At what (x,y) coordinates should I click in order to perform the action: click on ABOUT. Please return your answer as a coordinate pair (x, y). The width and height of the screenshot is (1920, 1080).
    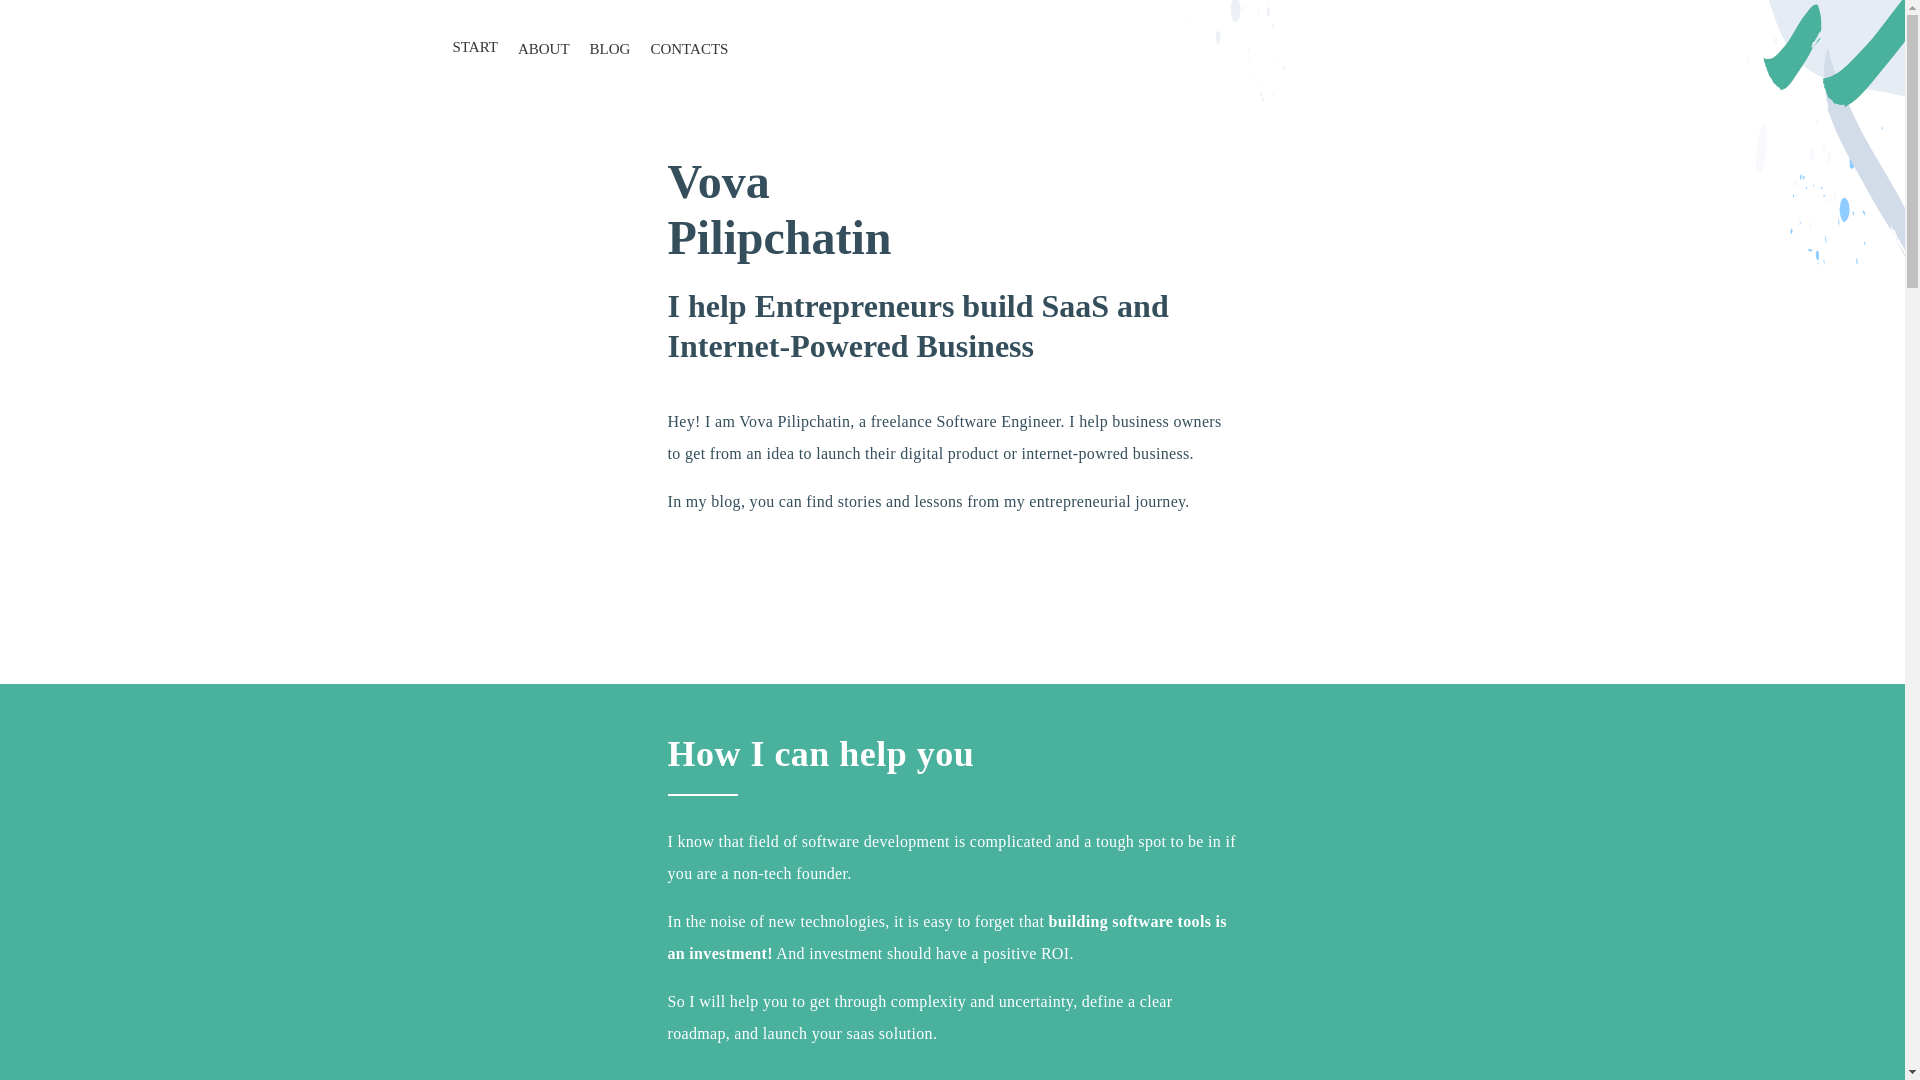
    Looking at the image, I should click on (544, 50).